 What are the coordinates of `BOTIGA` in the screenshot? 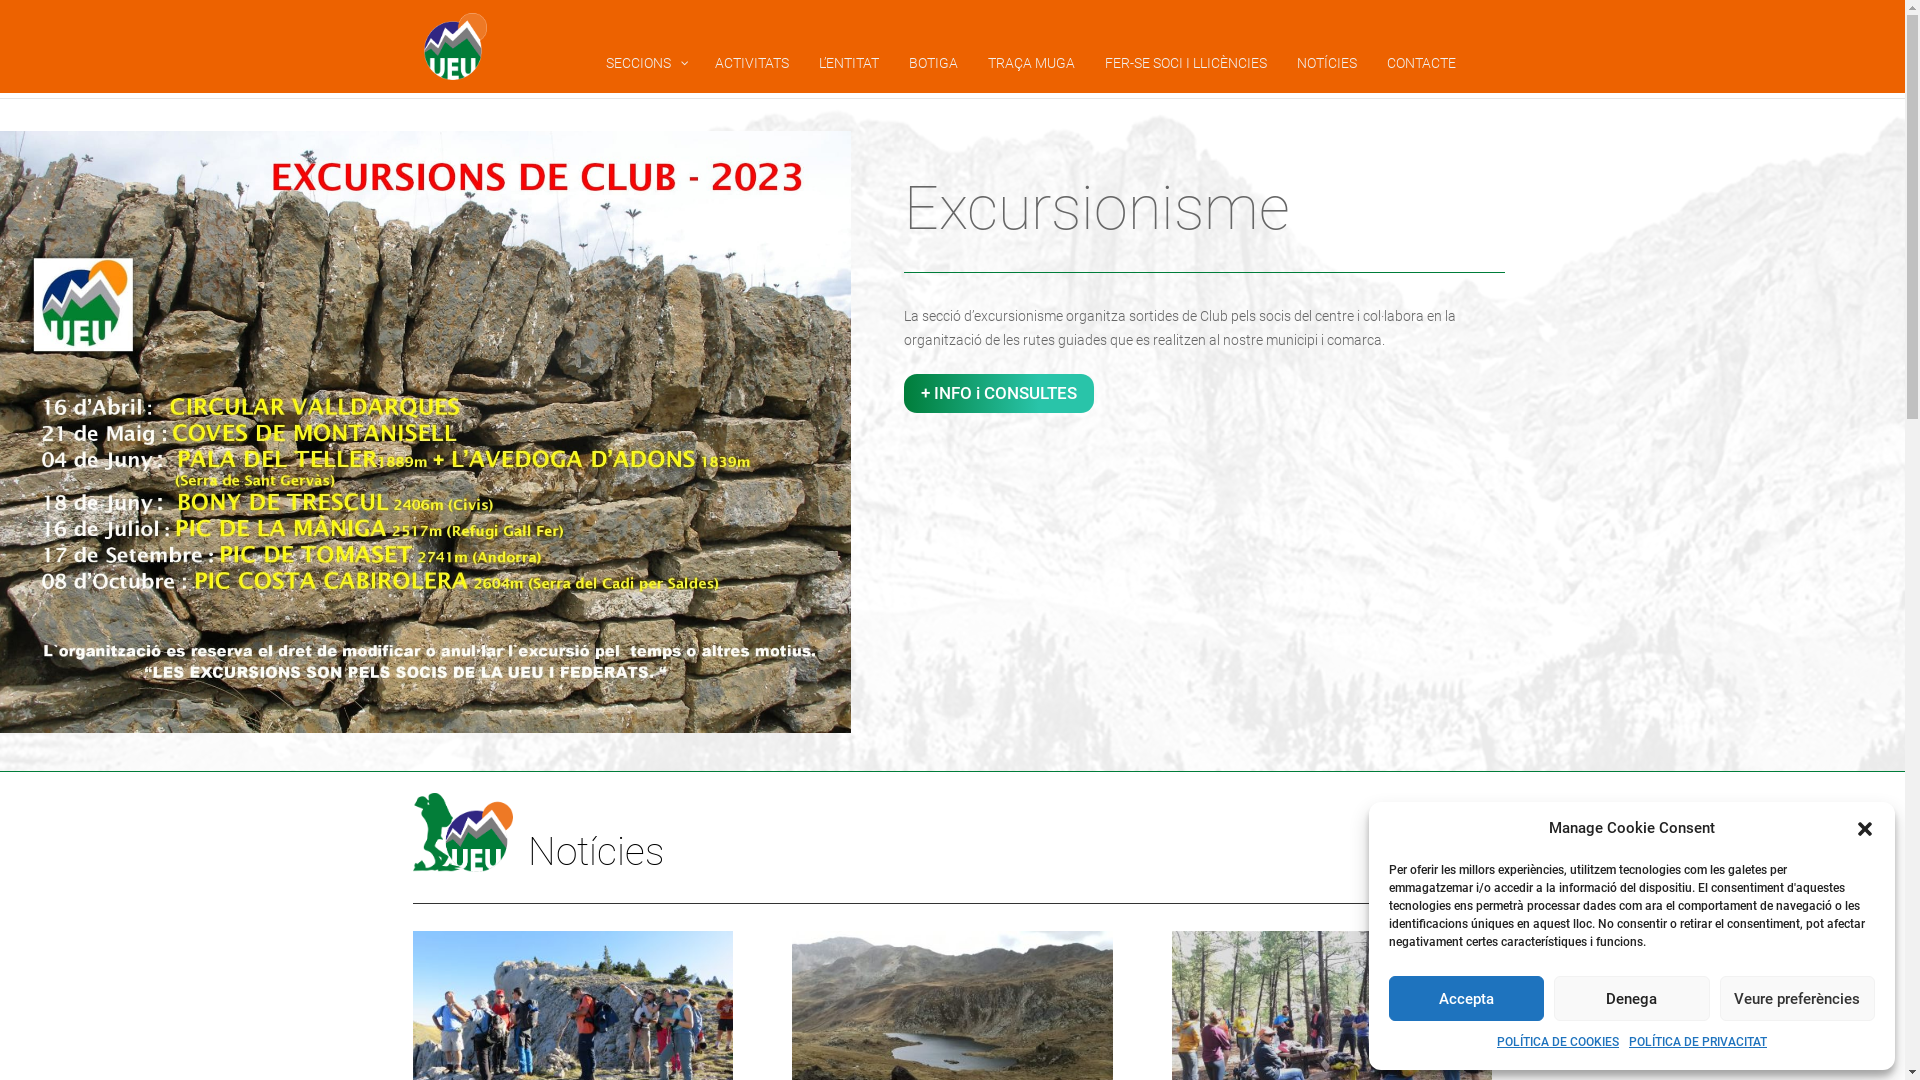 It's located at (933, 63).